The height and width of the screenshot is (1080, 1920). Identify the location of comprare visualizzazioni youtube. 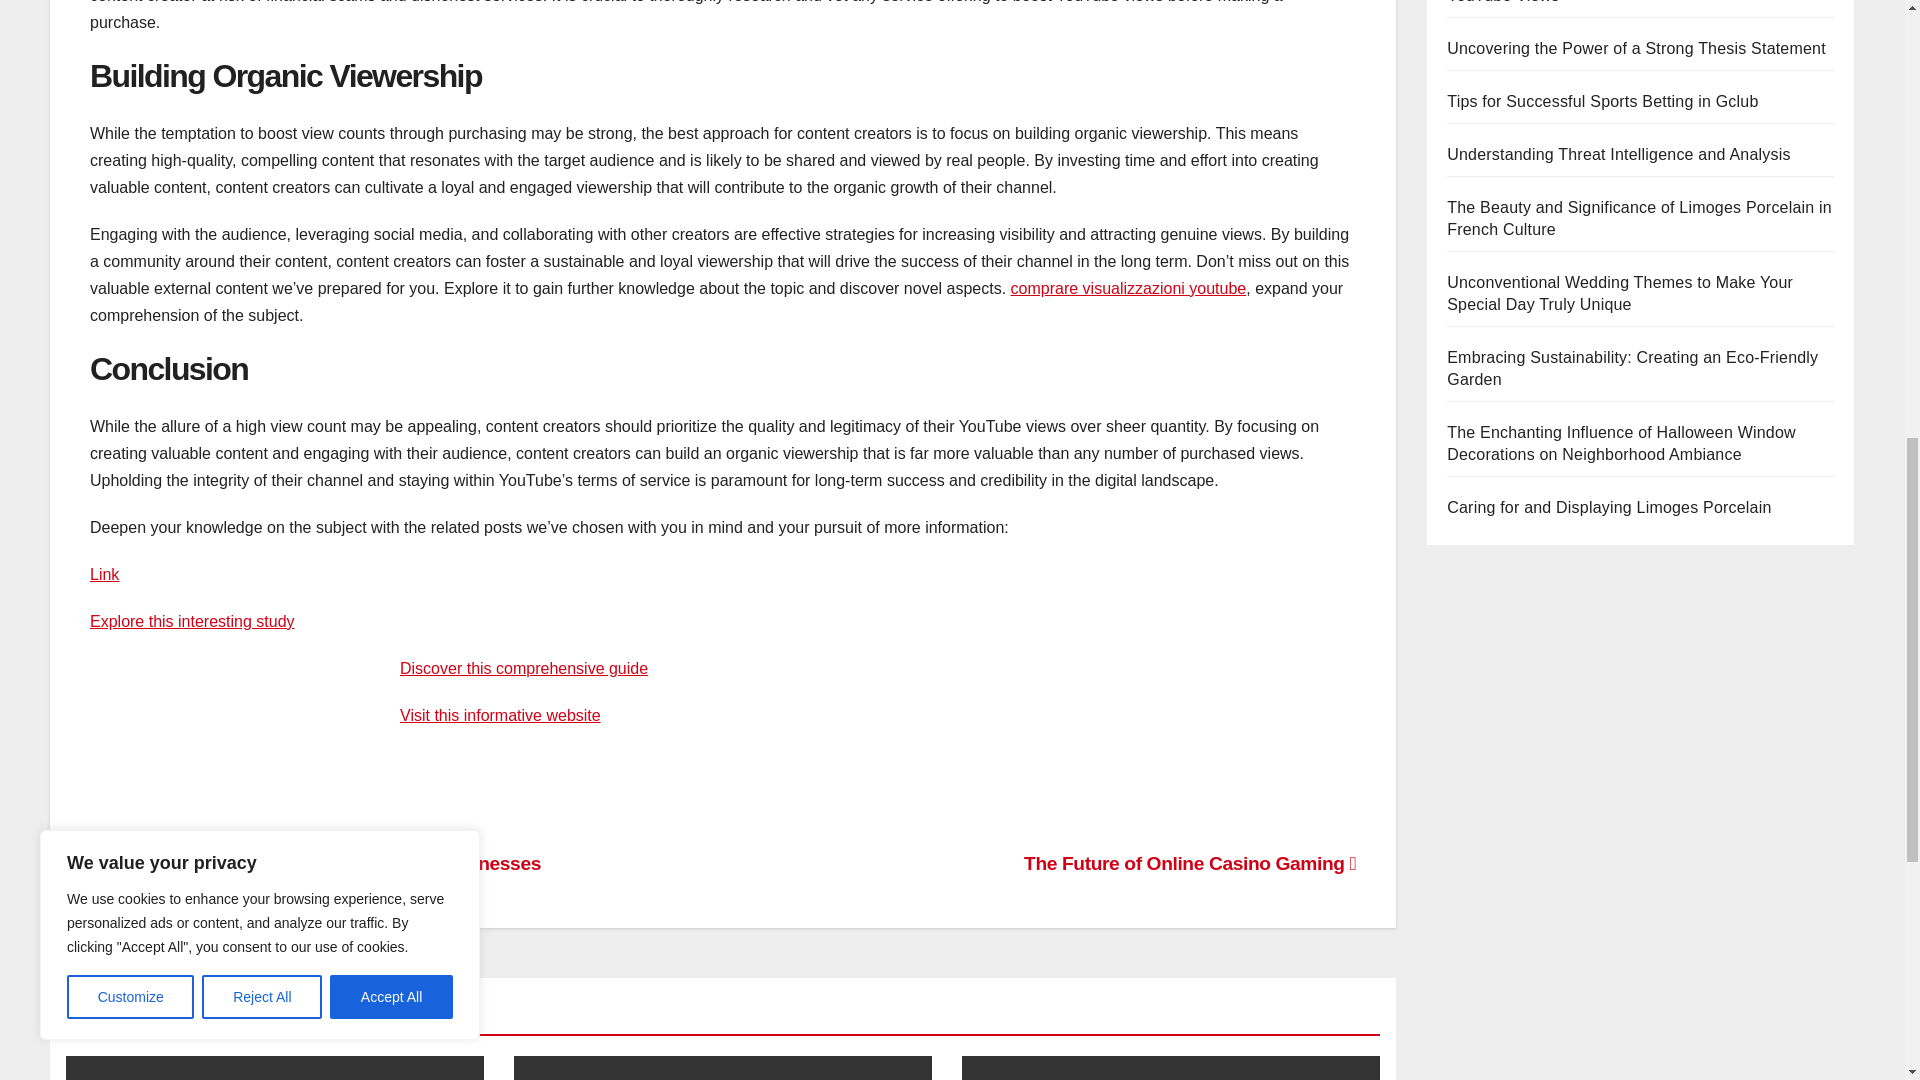
(1128, 288).